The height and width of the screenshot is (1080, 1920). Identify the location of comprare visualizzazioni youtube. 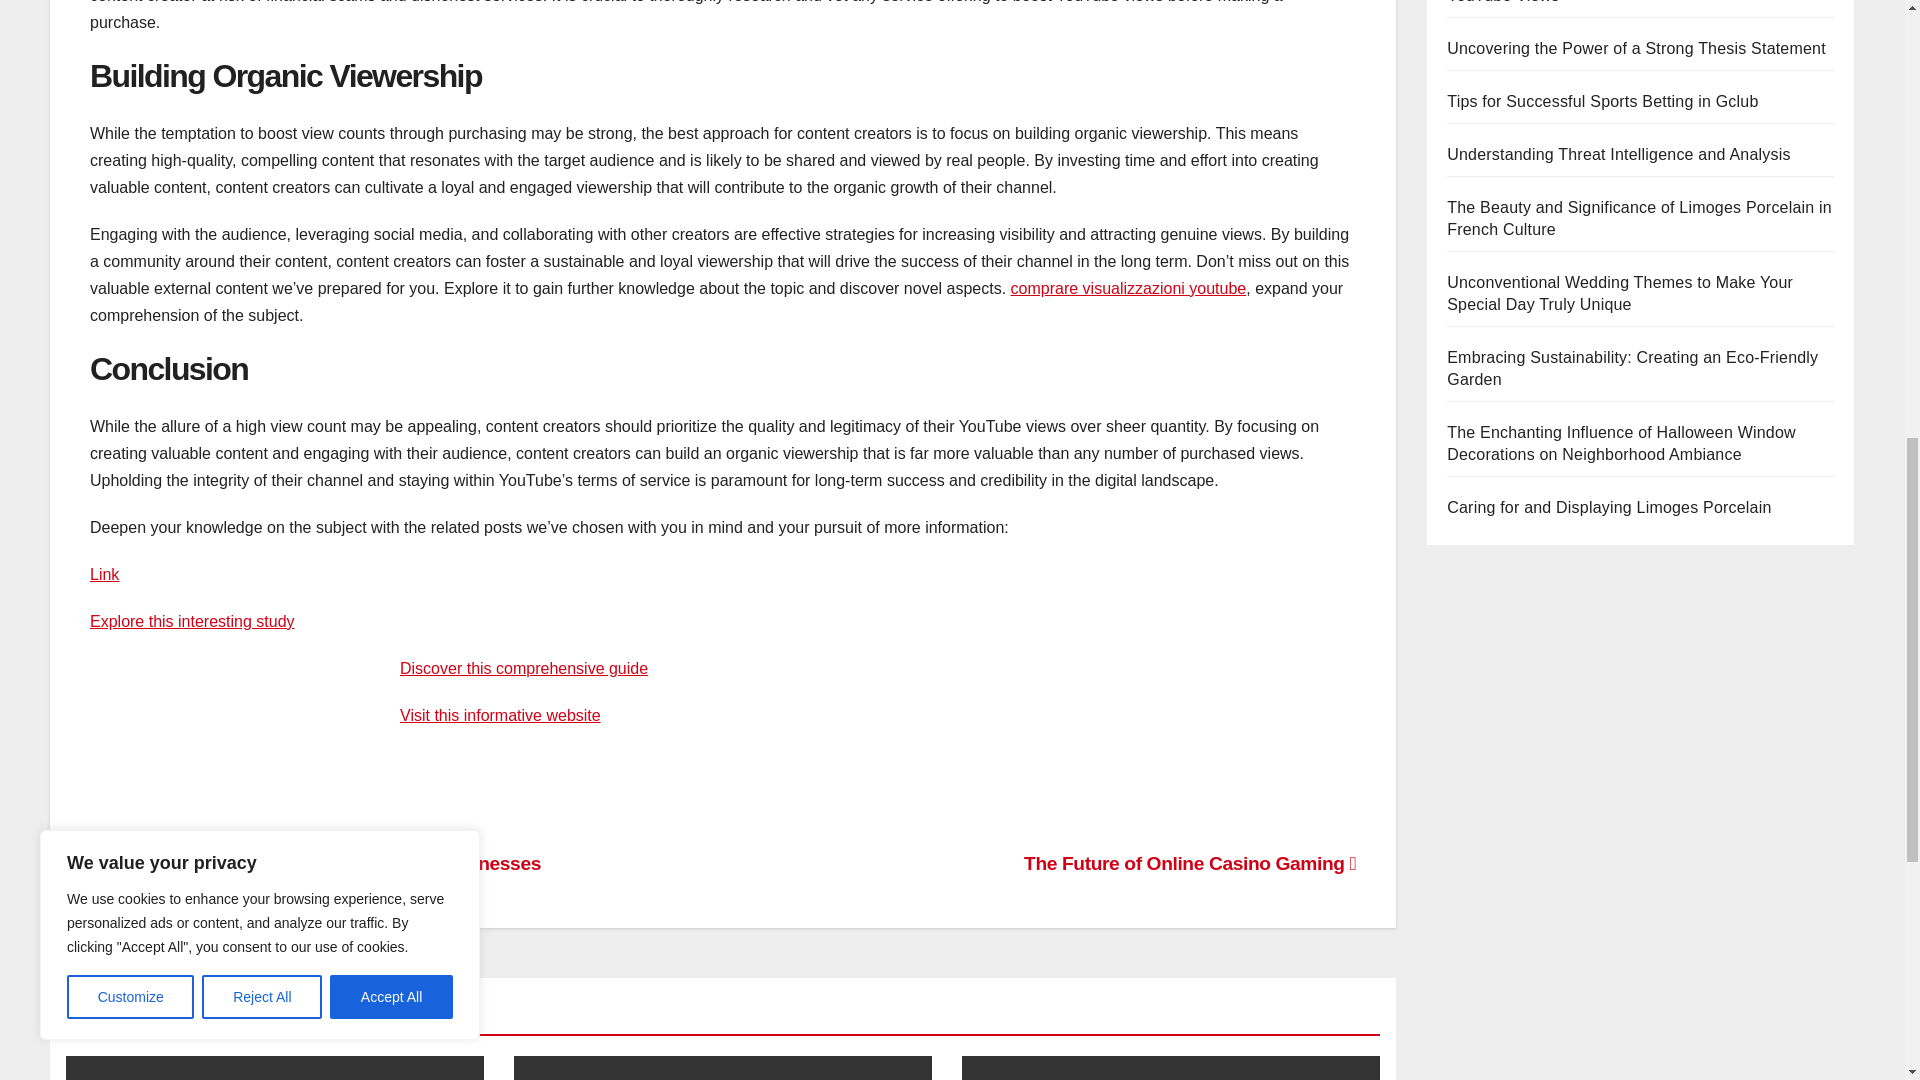
(1128, 288).